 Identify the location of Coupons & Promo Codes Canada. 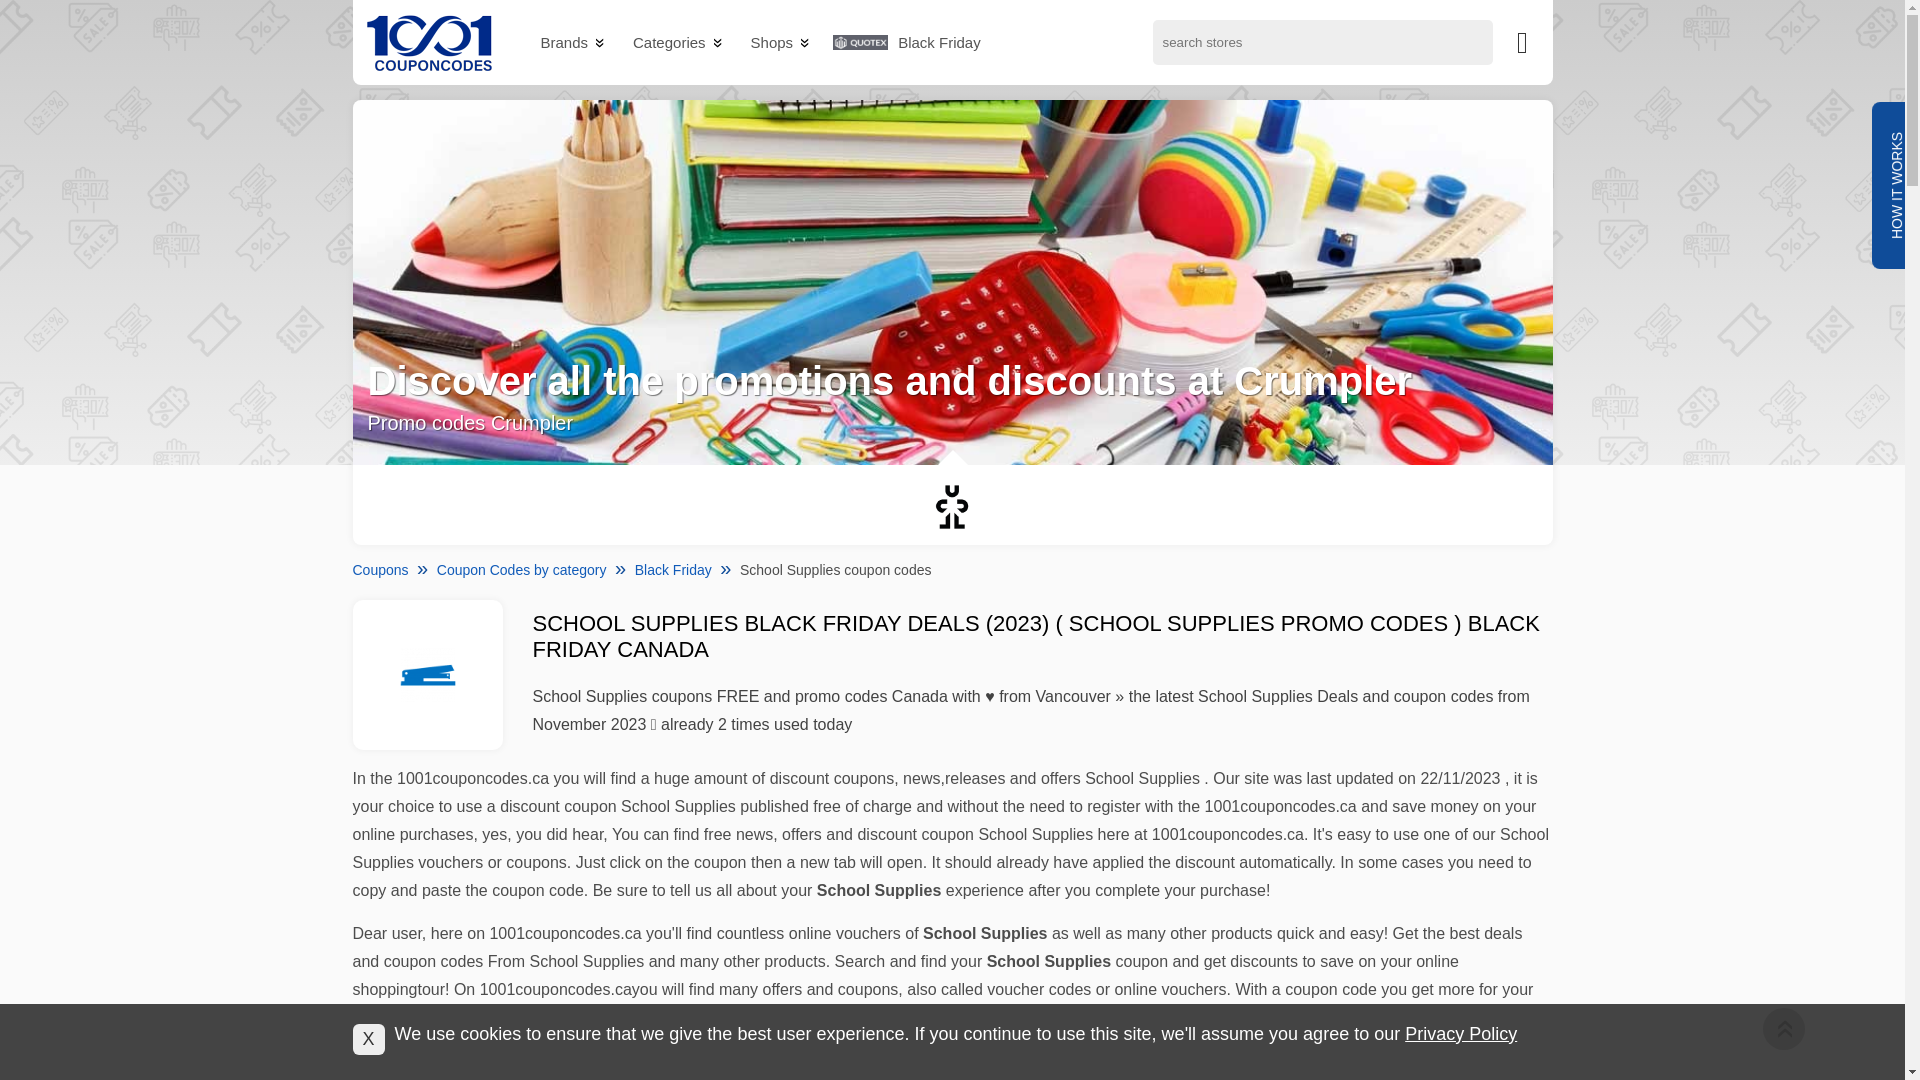
(428, 42).